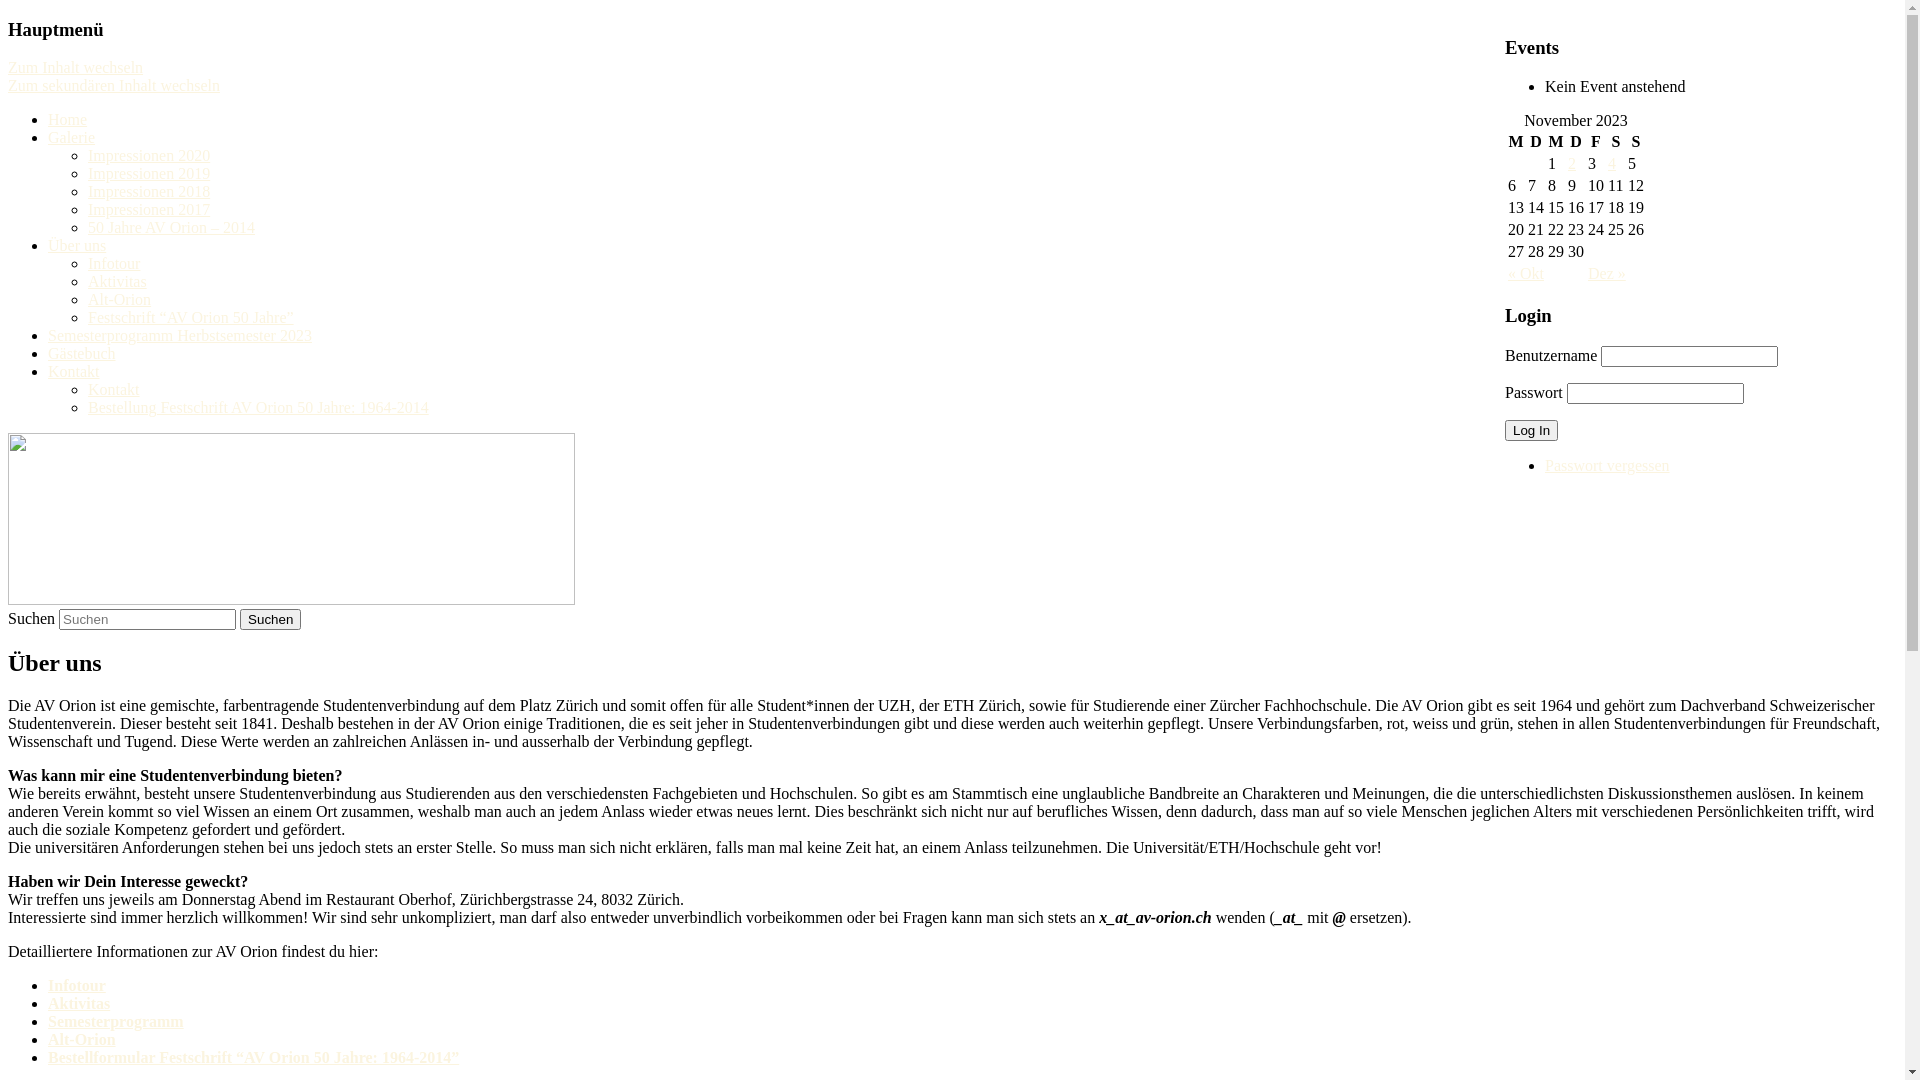  Describe the element at coordinates (1608, 466) in the screenshot. I see `Passwort vergessen` at that location.